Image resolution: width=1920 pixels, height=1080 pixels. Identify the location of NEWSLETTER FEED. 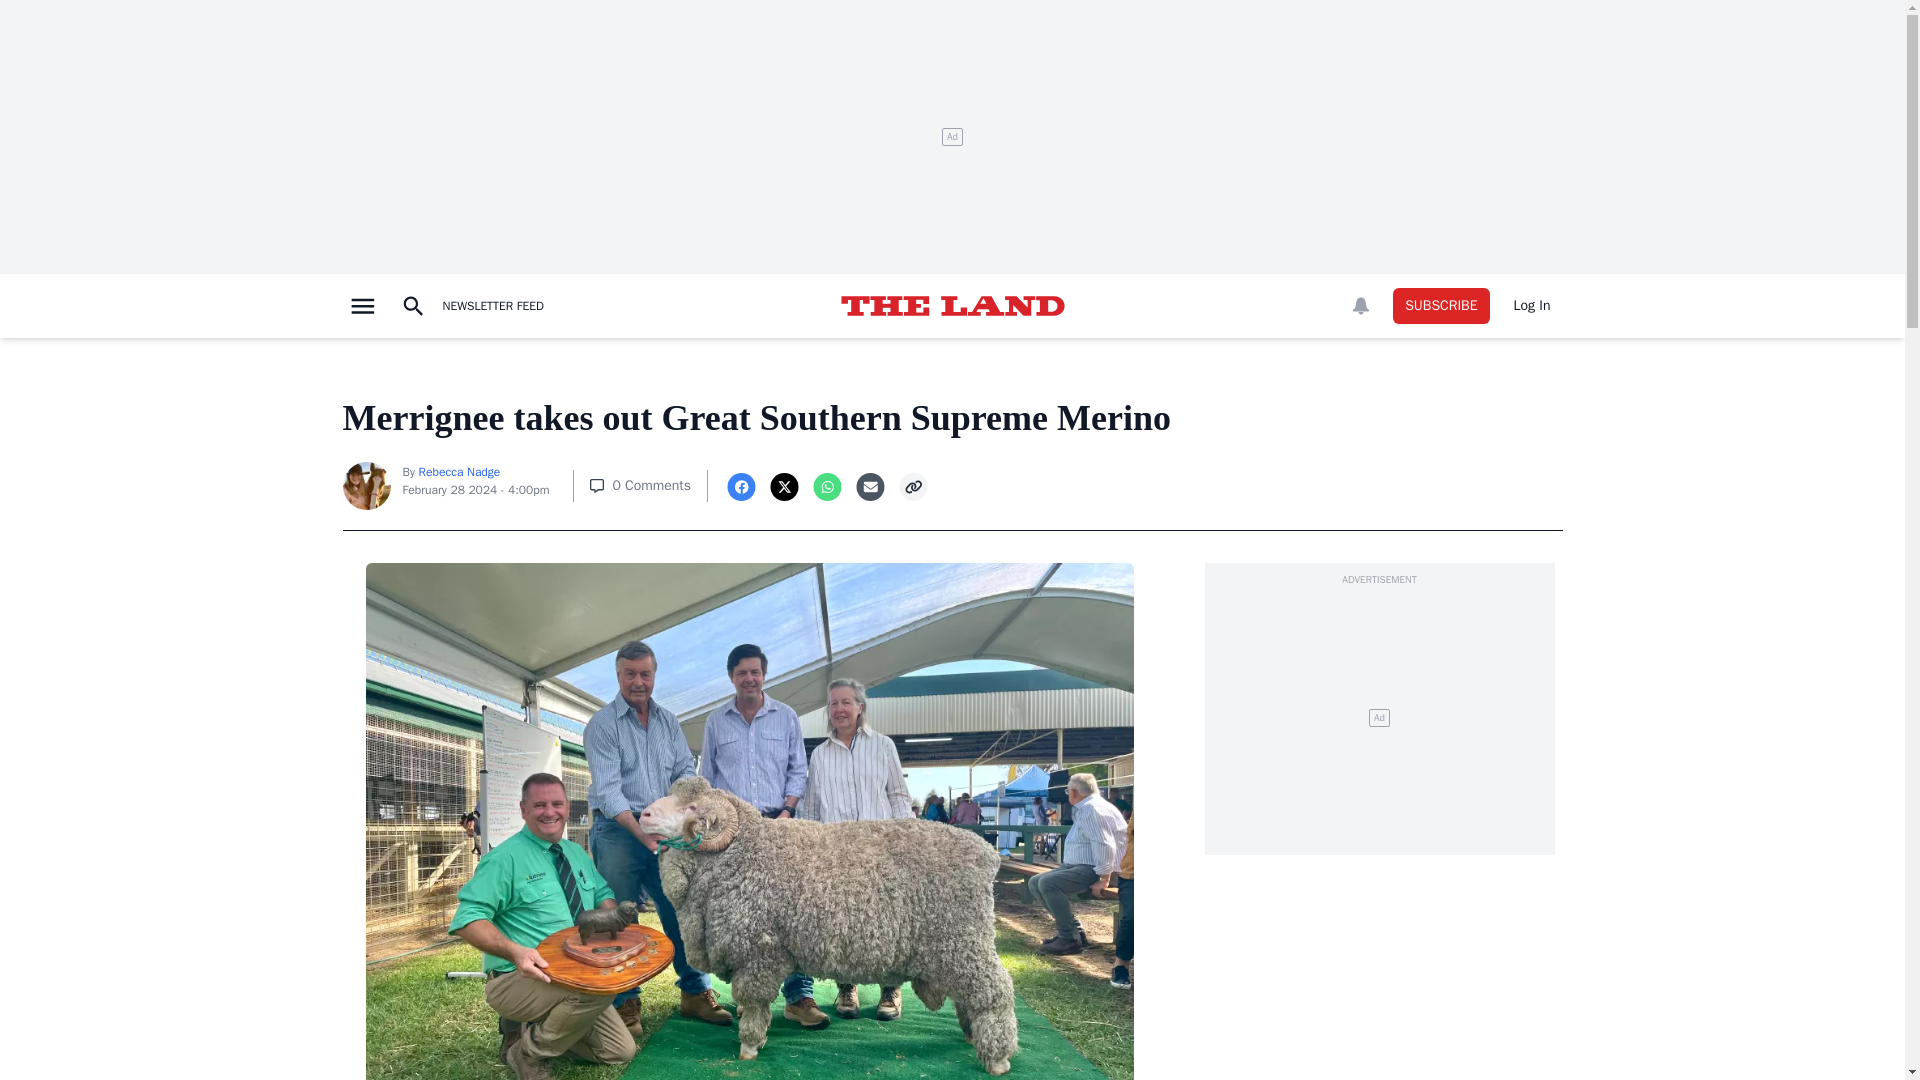
(492, 306).